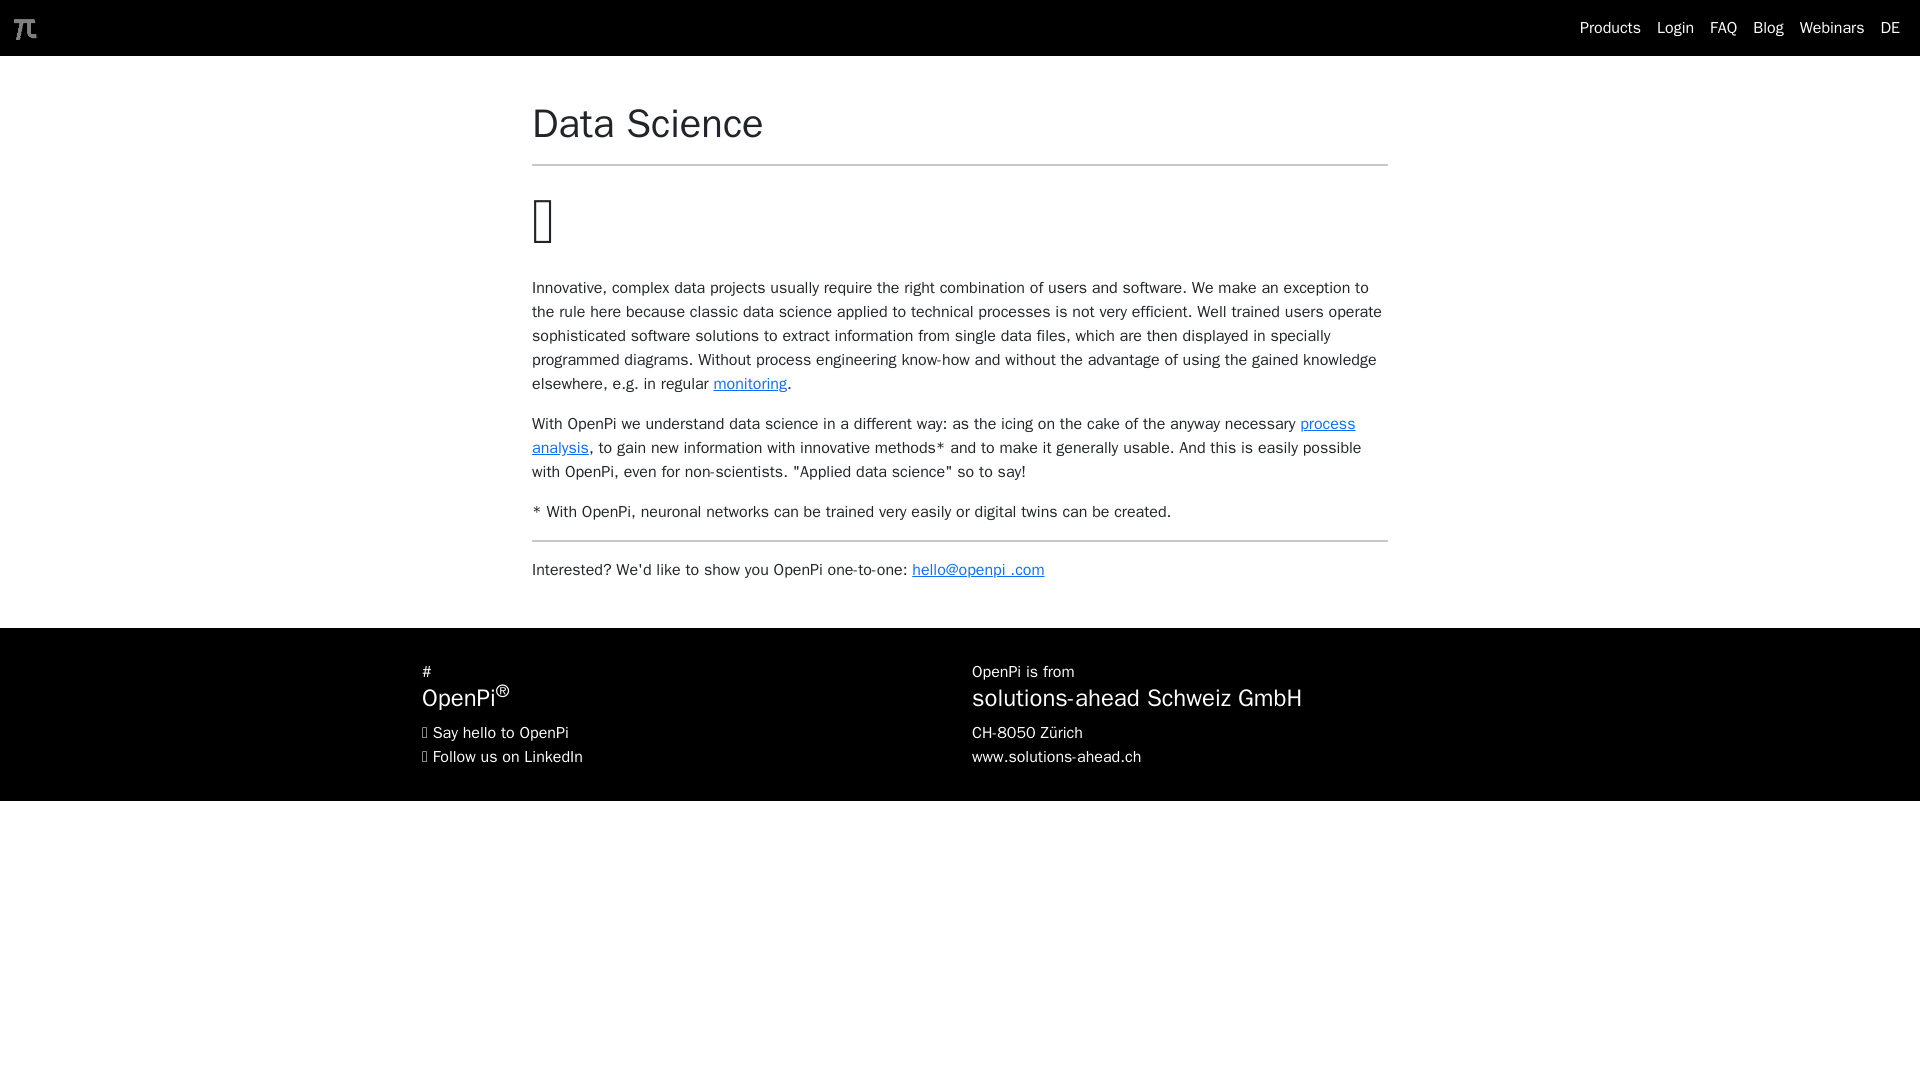 The image size is (1920, 1080). Describe the element at coordinates (1832, 27) in the screenshot. I see `Webinars` at that location.